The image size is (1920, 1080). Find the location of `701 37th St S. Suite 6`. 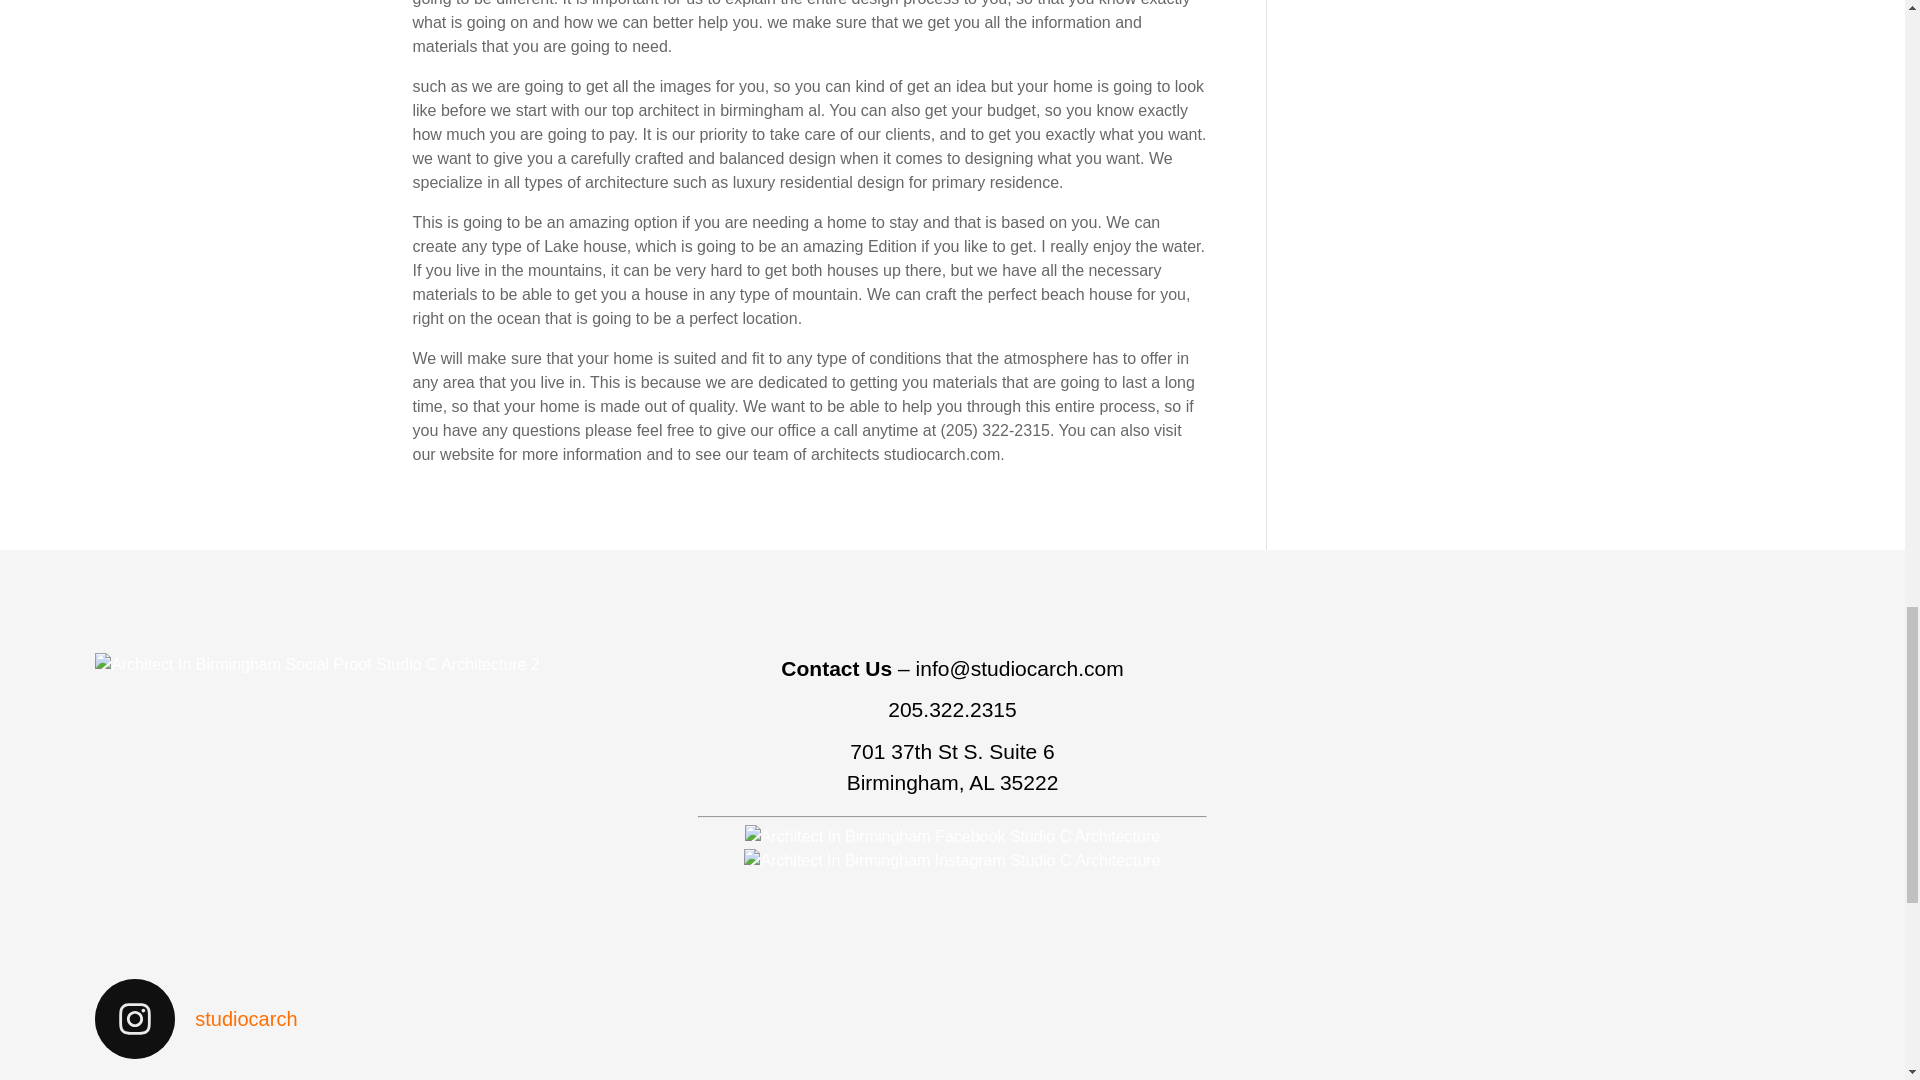

701 37th St S. Suite 6 is located at coordinates (952, 750).